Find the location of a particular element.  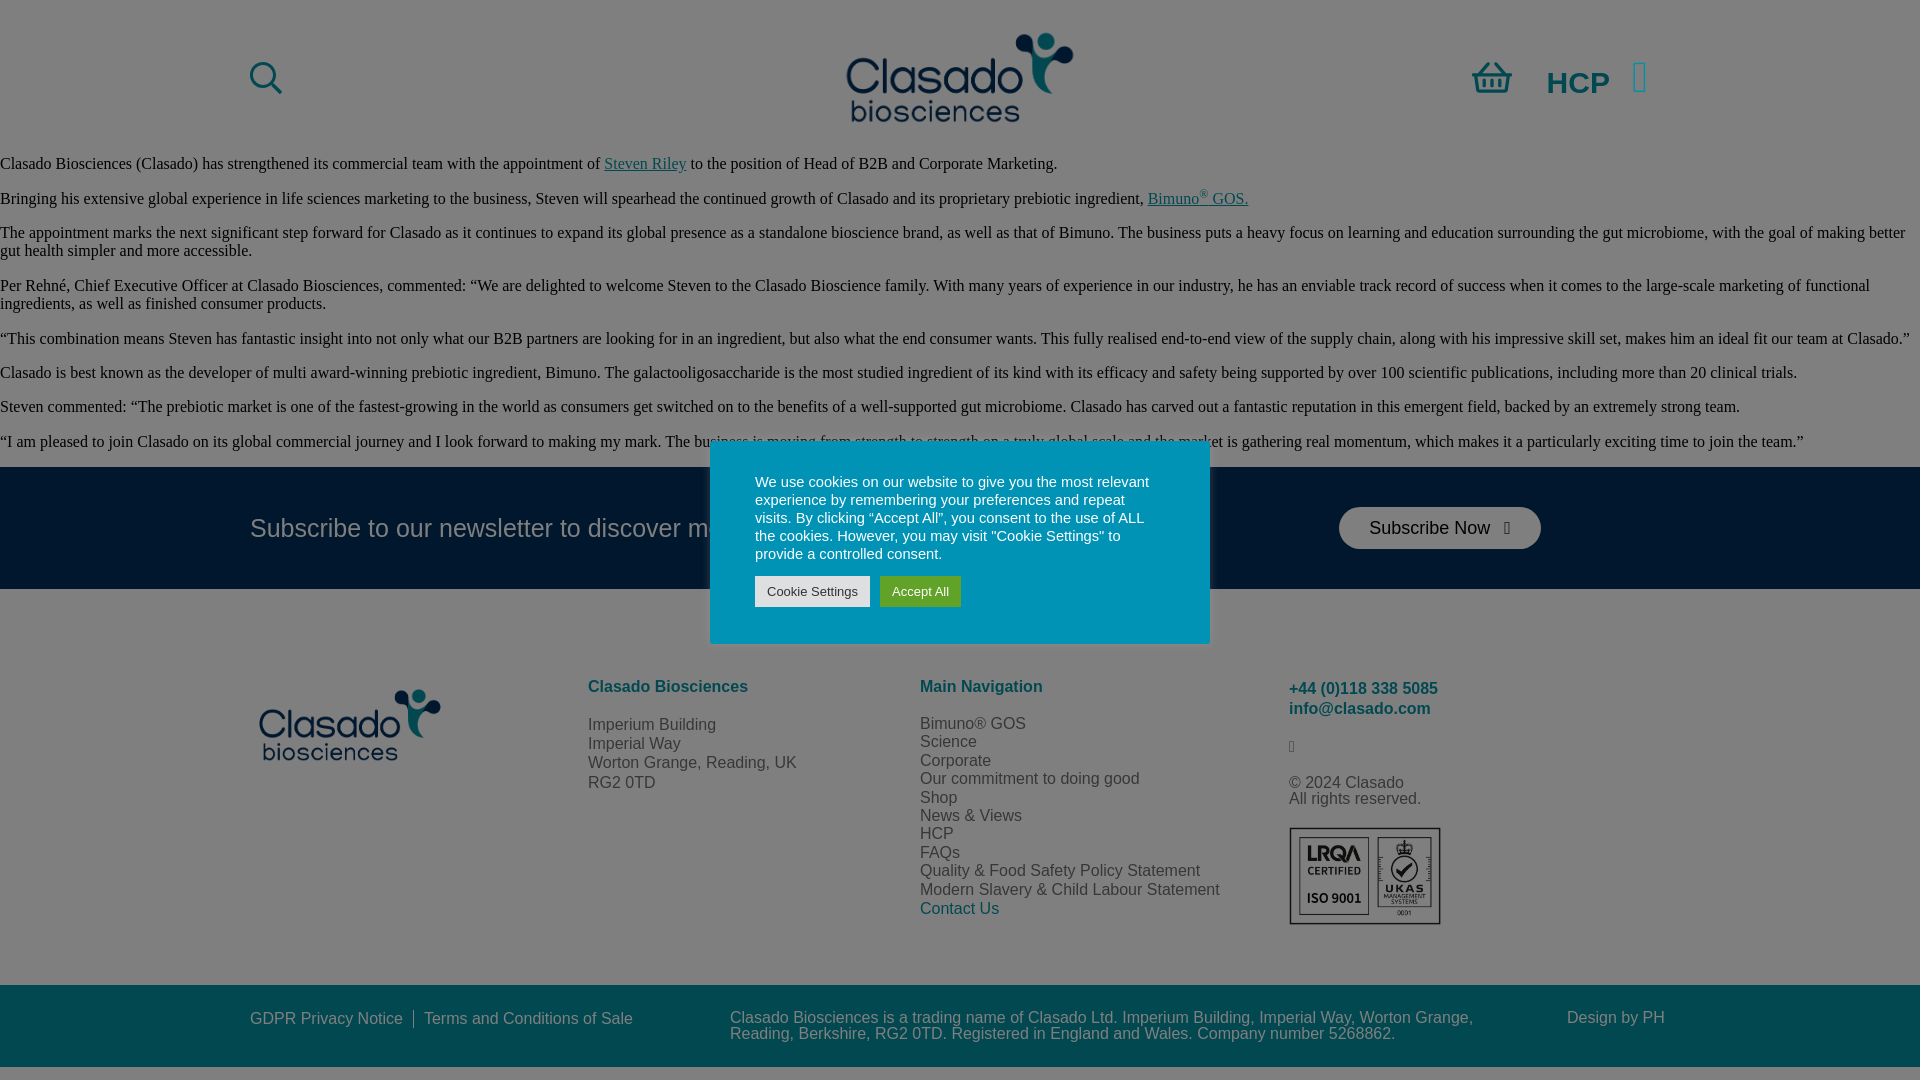

HCP is located at coordinates (1094, 834).